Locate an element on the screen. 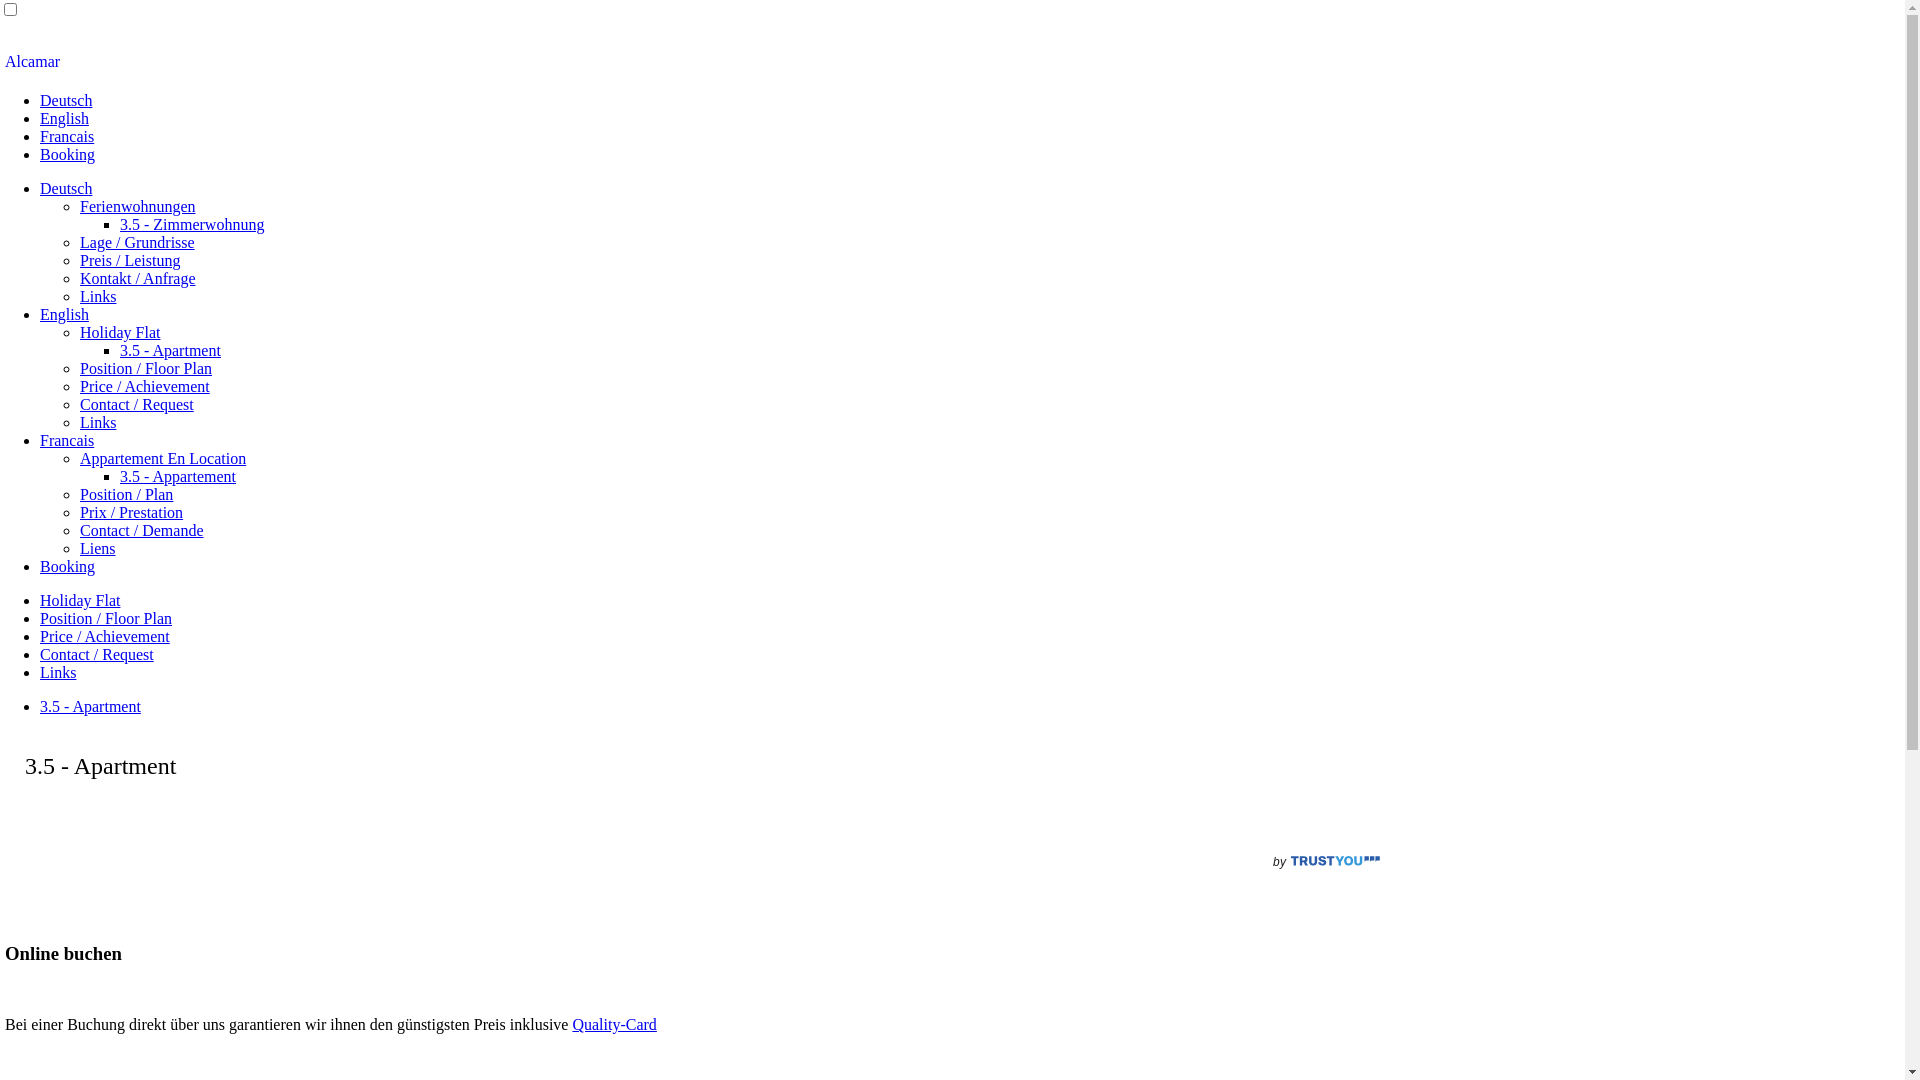 The image size is (1920, 1080). Contact / Demande is located at coordinates (142, 530).